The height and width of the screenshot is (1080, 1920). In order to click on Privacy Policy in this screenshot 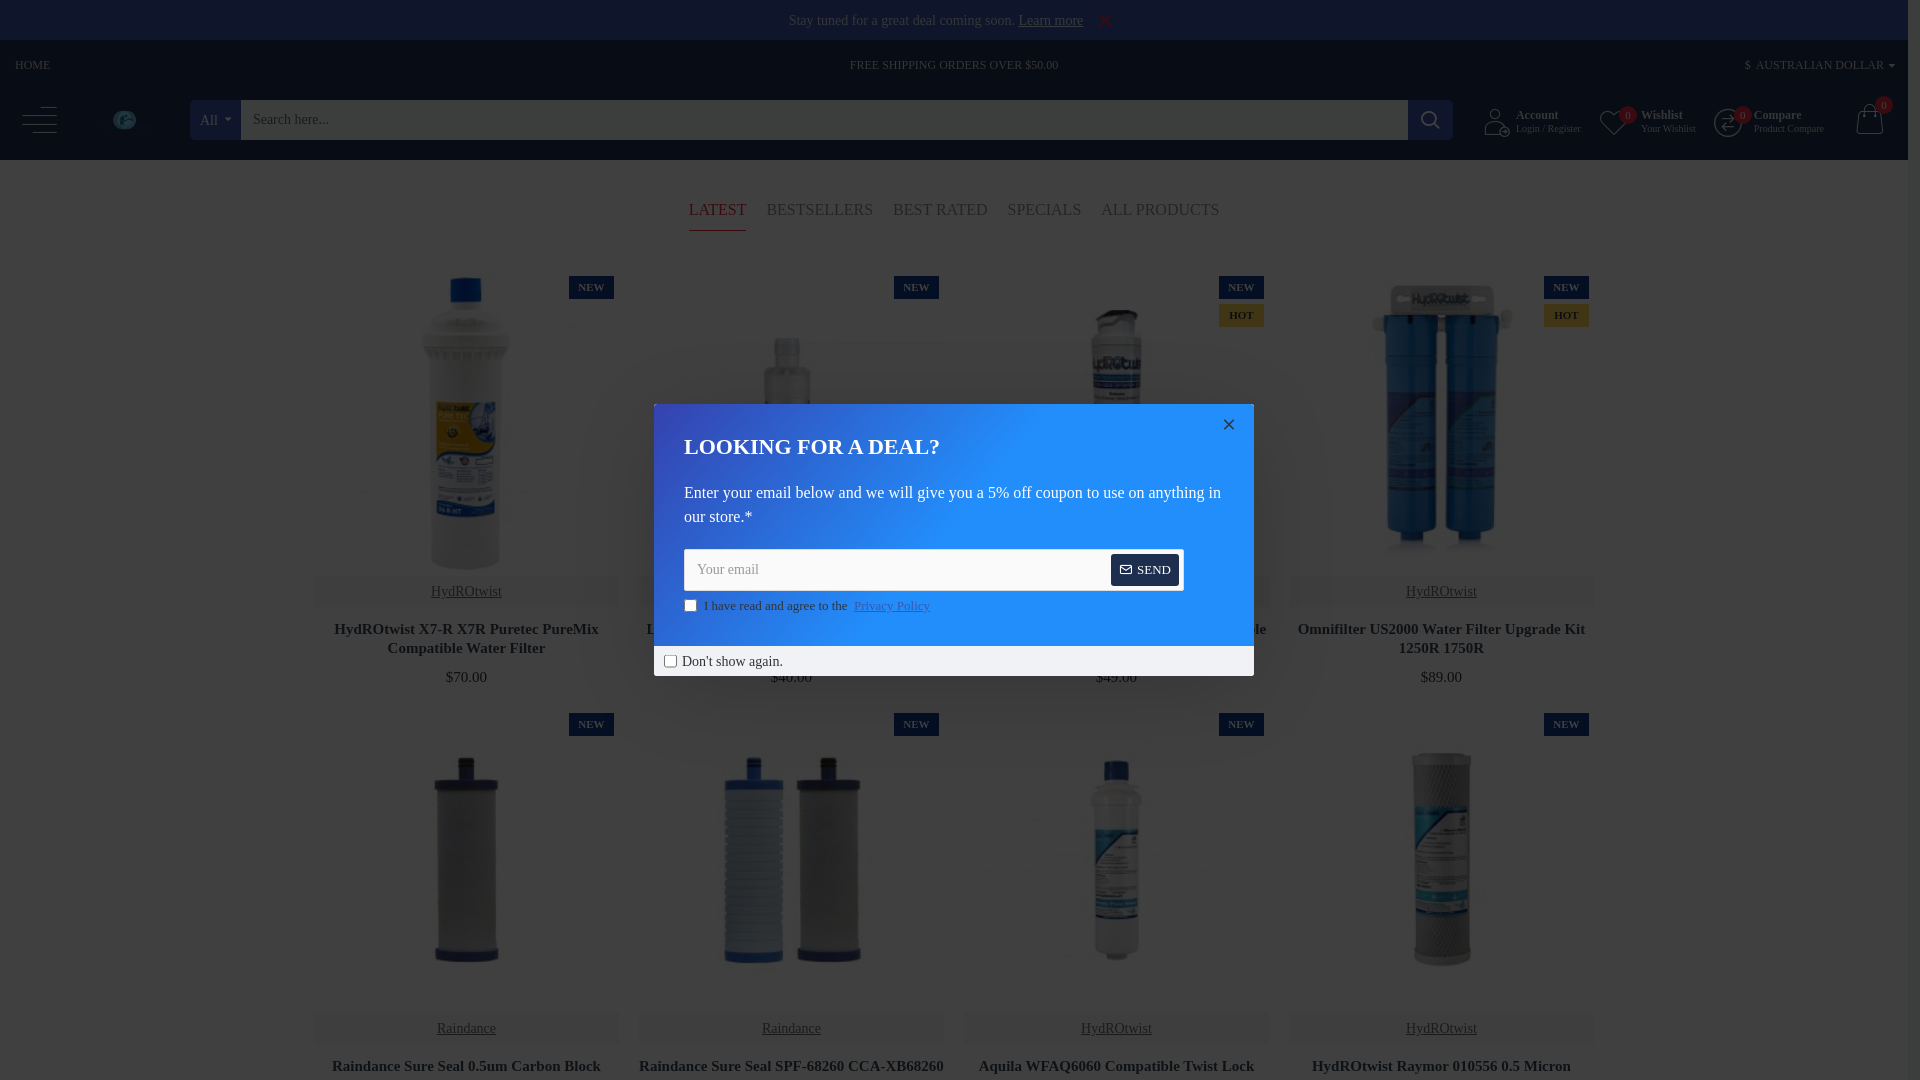, I will do `click(892, 606)`.